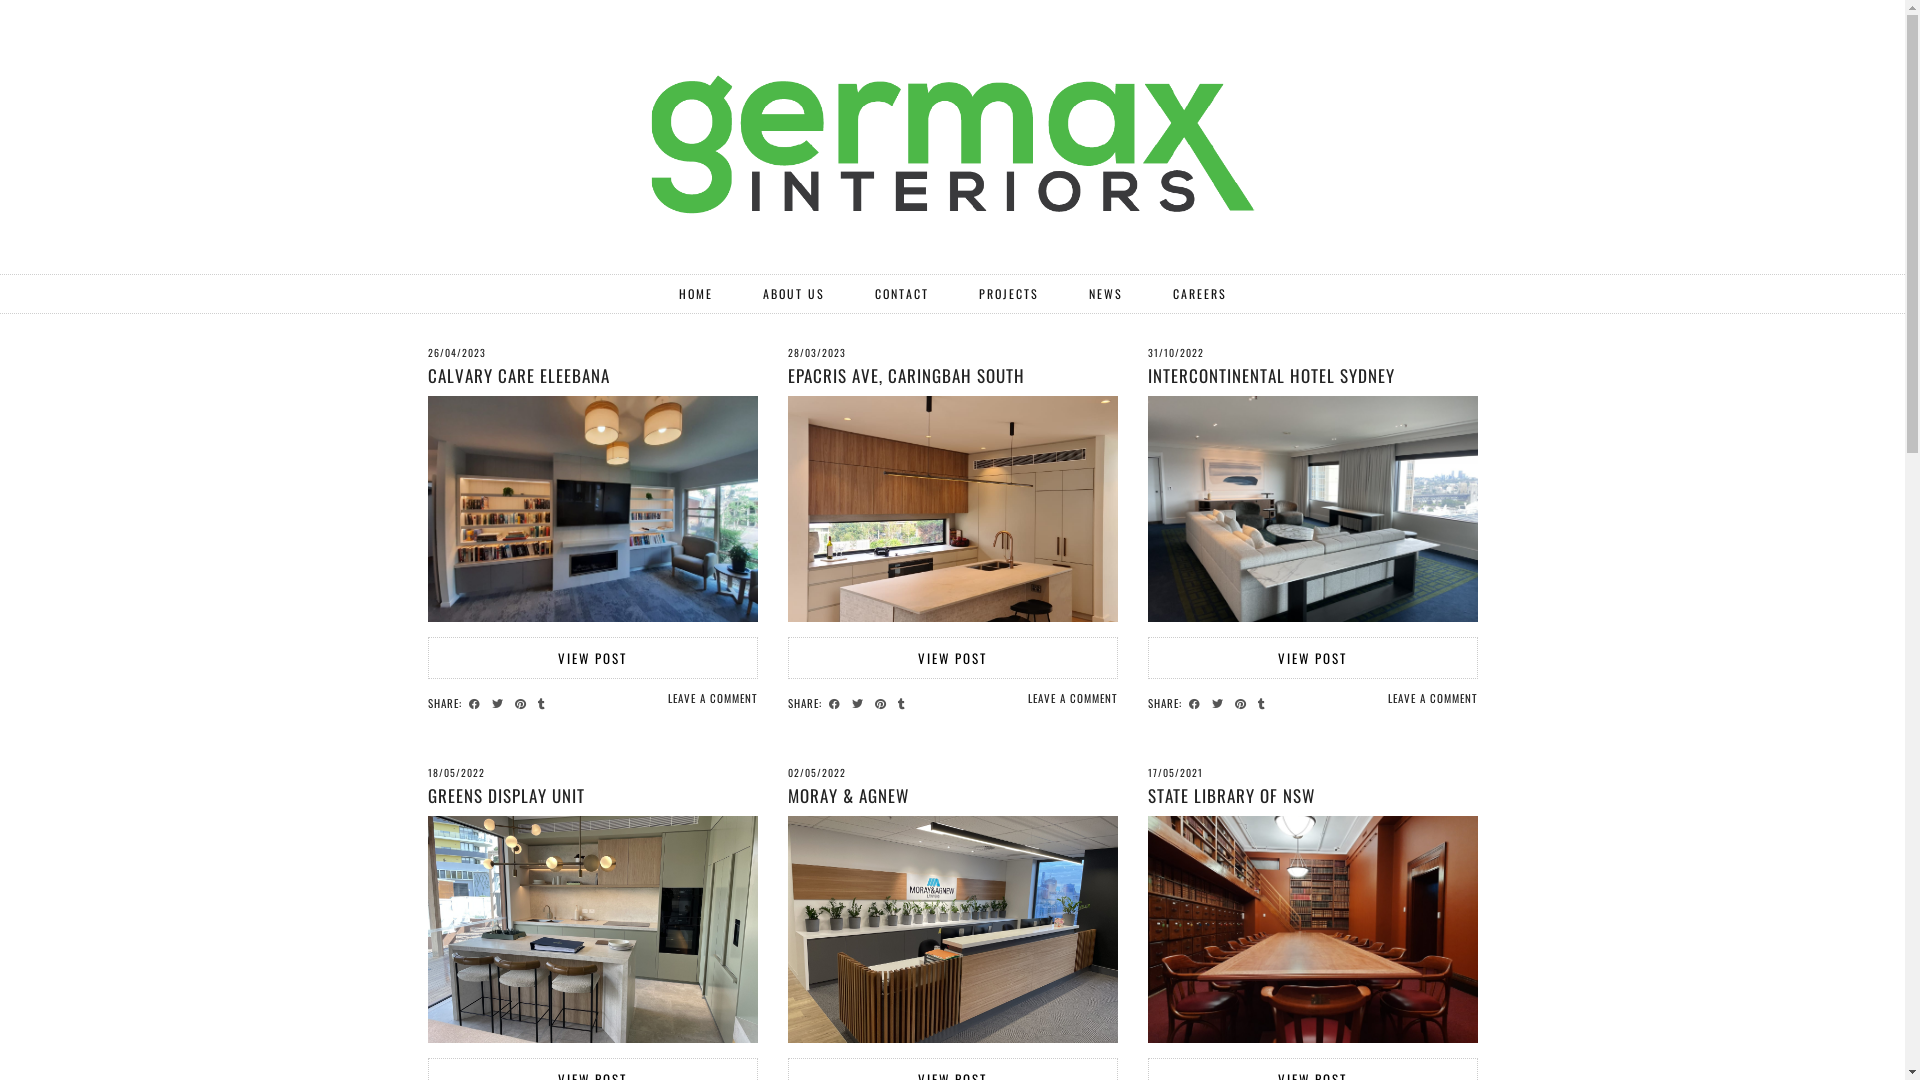 Image resolution: width=1920 pixels, height=1080 pixels. Describe the element at coordinates (1264, 702) in the screenshot. I see `Share on tumblr` at that location.